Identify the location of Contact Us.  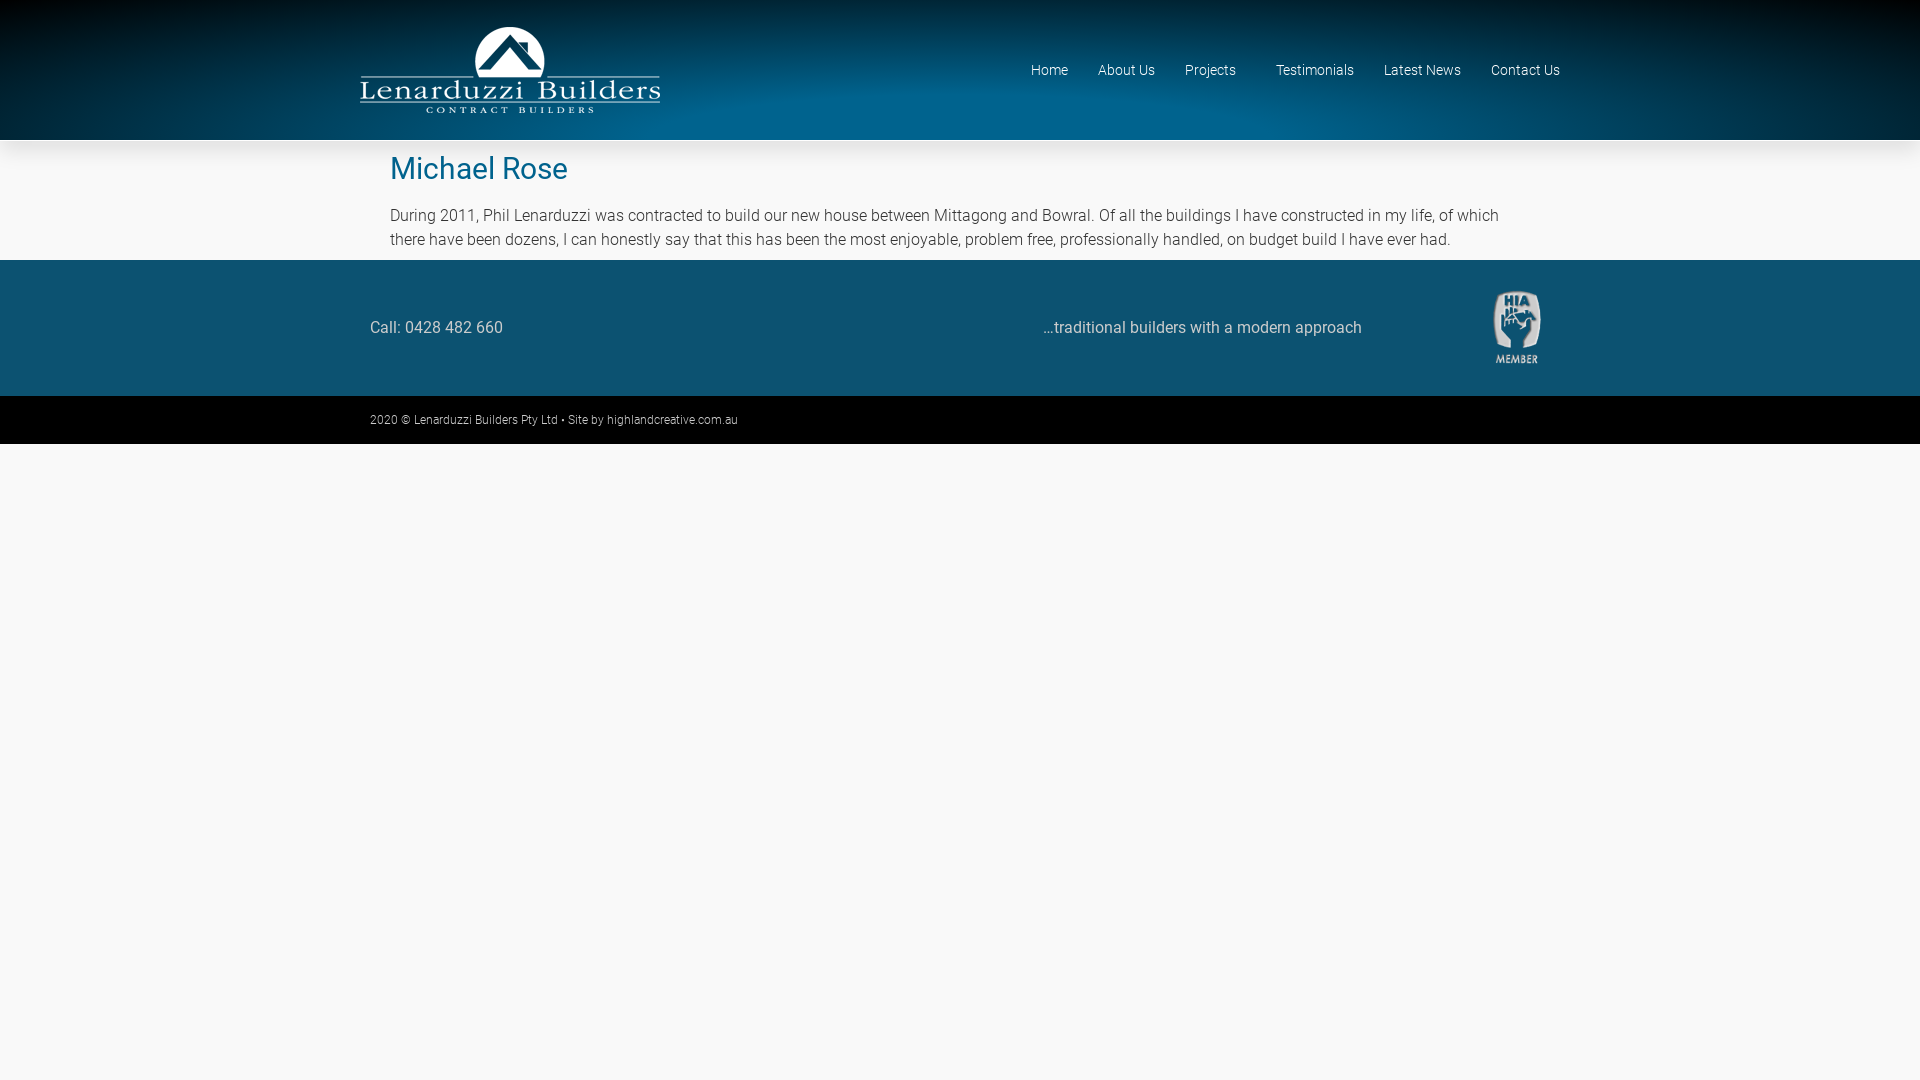
(1526, 70).